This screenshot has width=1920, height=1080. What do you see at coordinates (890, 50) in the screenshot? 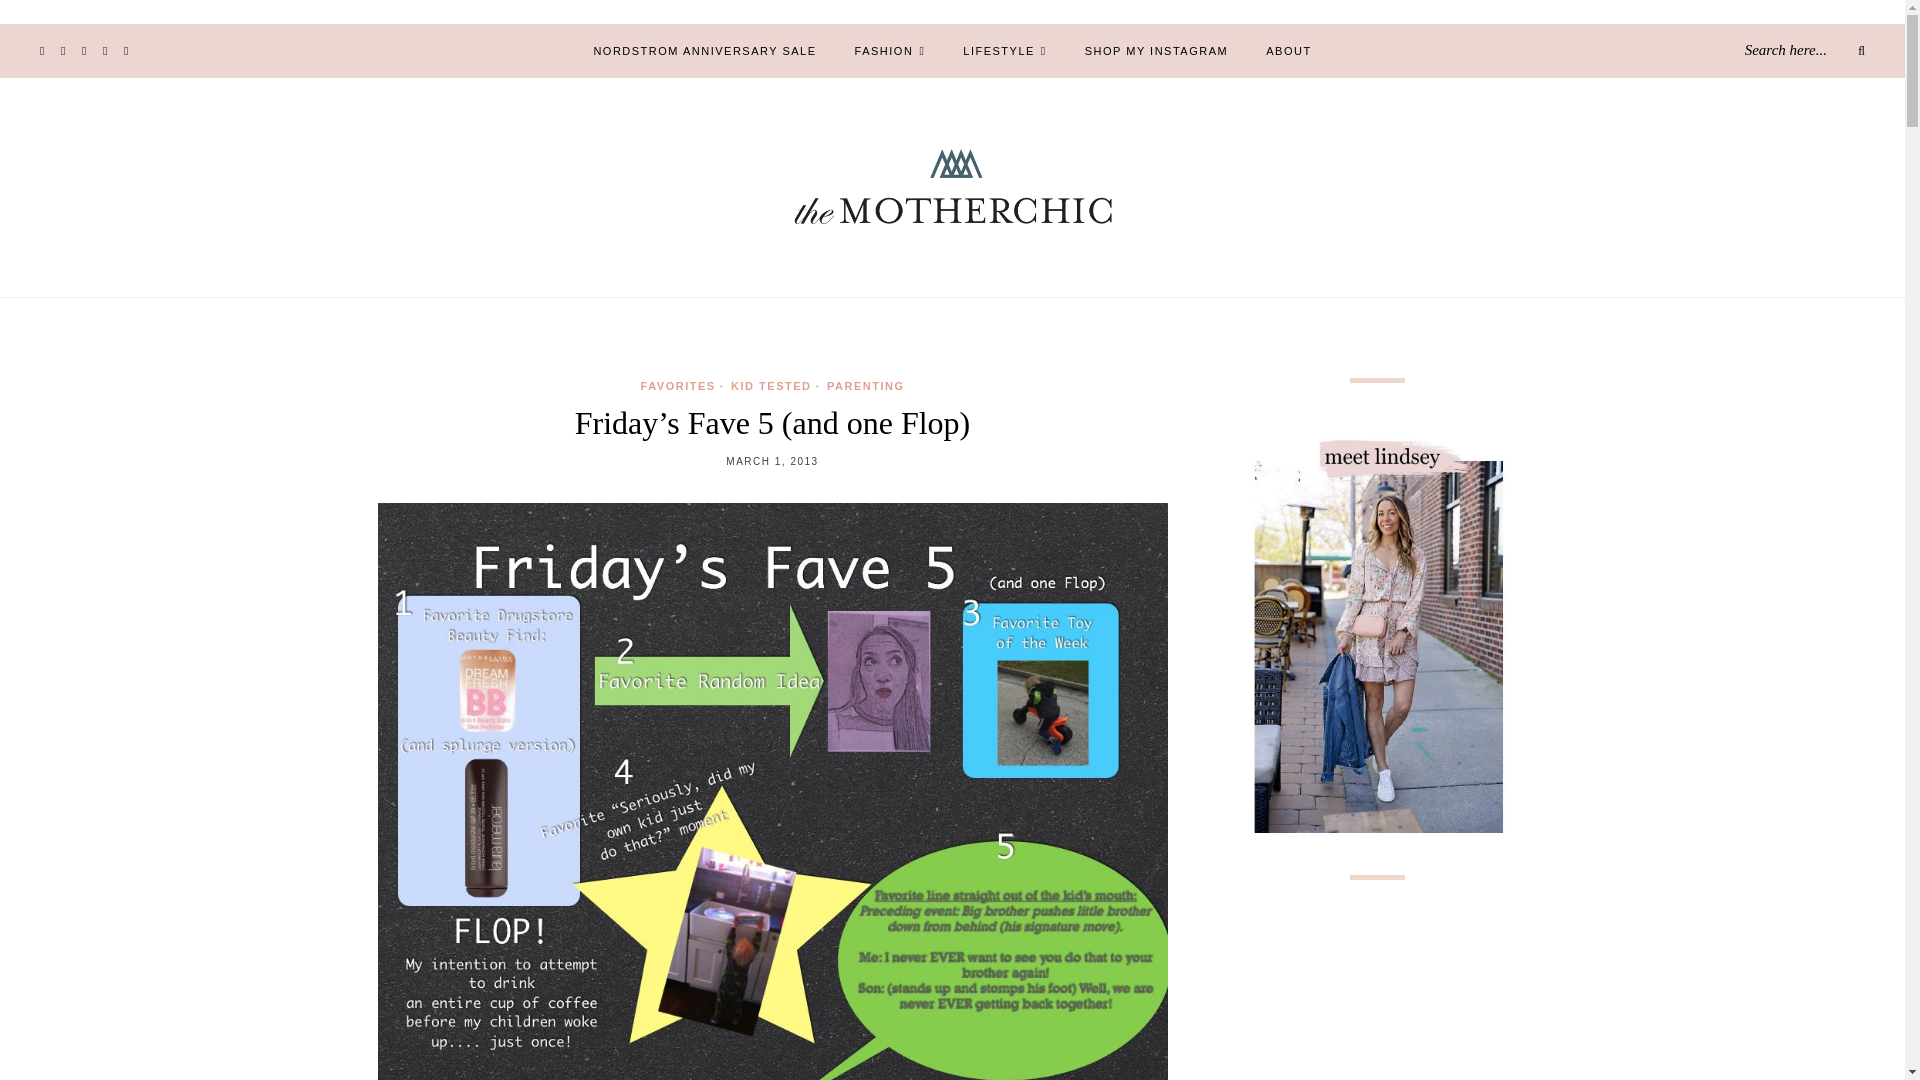
I see `FASHION` at bounding box center [890, 50].